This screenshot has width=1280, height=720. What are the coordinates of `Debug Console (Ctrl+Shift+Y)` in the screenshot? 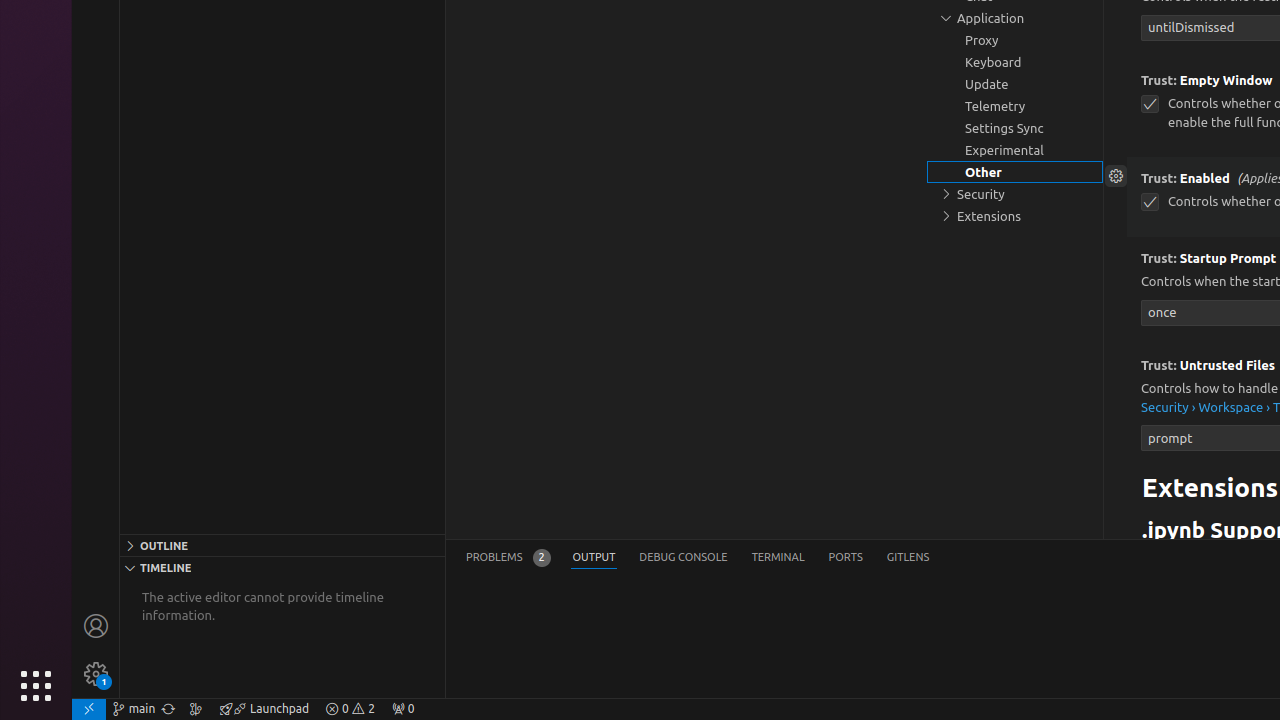 It's located at (684, 558).